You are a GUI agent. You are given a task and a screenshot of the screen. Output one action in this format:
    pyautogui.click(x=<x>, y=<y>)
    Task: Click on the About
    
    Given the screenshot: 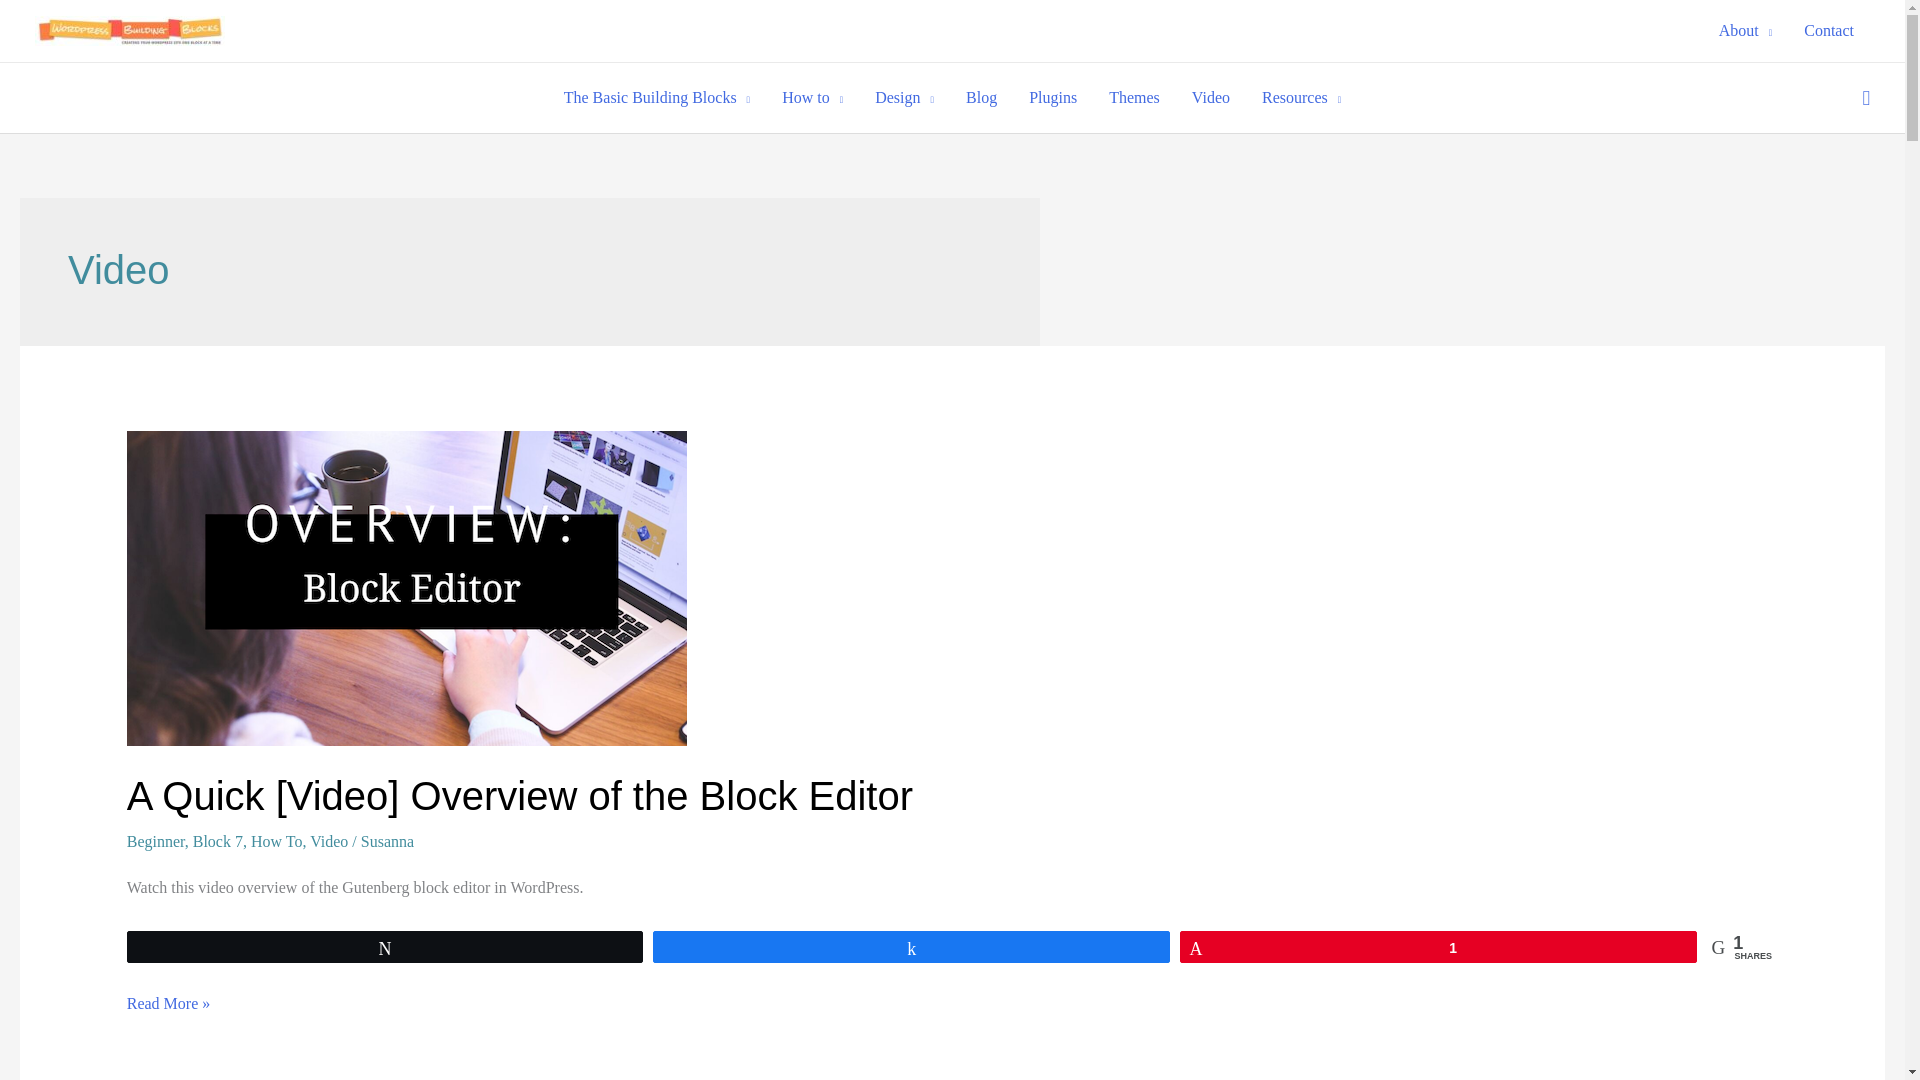 What is the action you would take?
    pyautogui.click(x=1746, y=31)
    